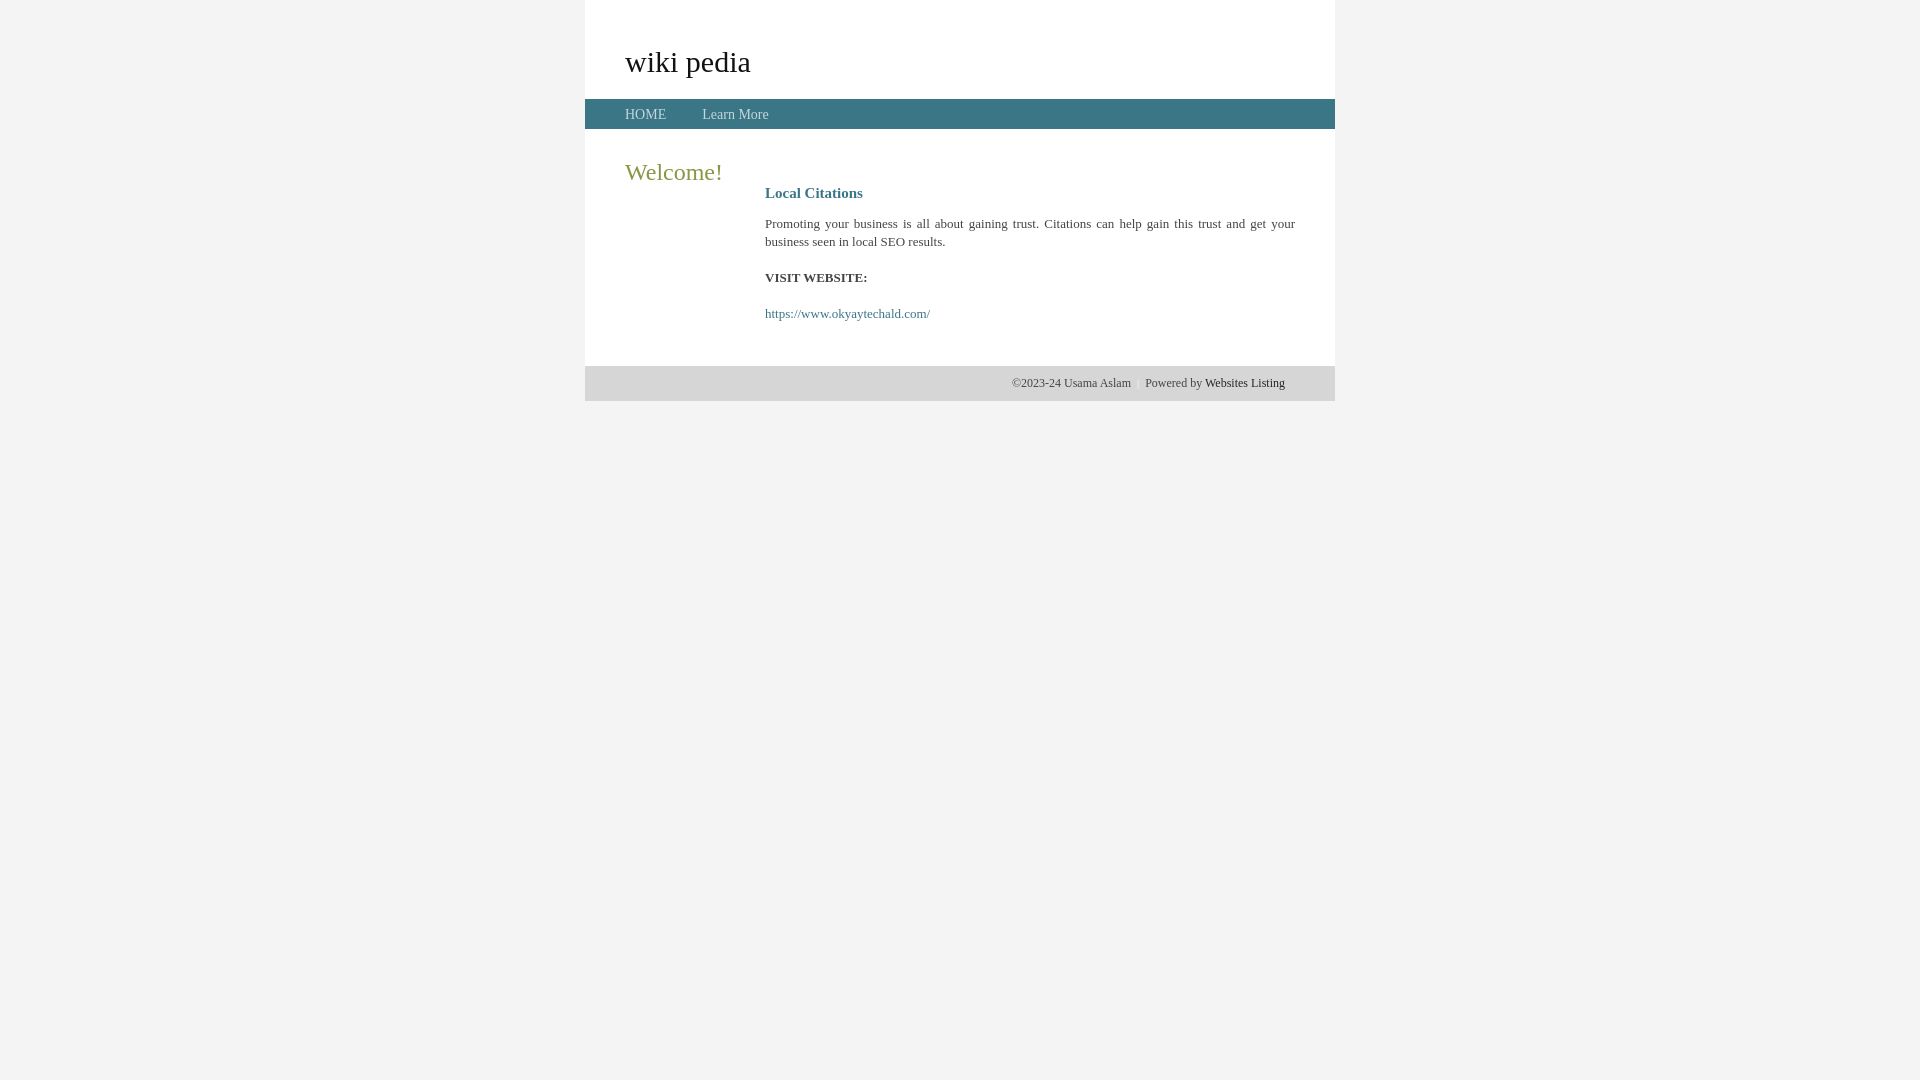  I want to click on wiki pedia, so click(688, 61).